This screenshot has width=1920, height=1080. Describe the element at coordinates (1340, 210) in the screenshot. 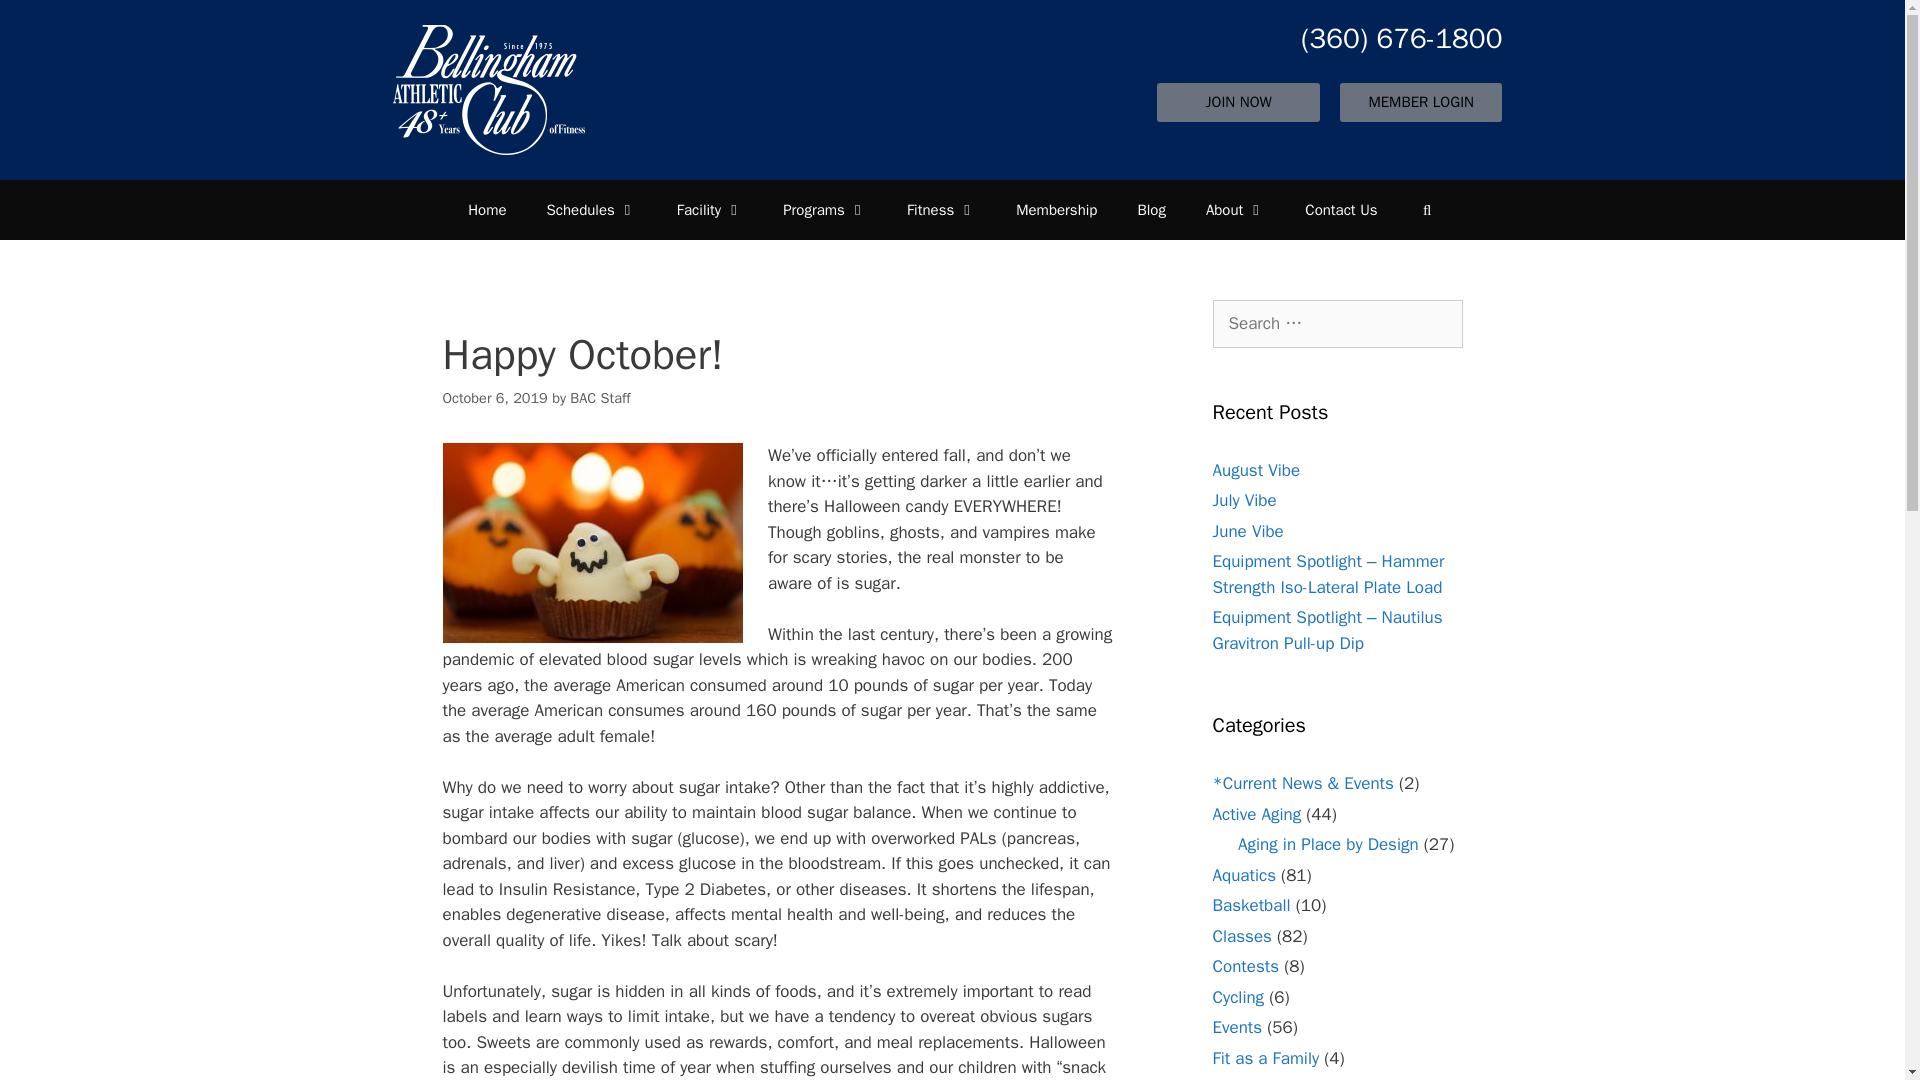

I see `Contact Us` at that location.